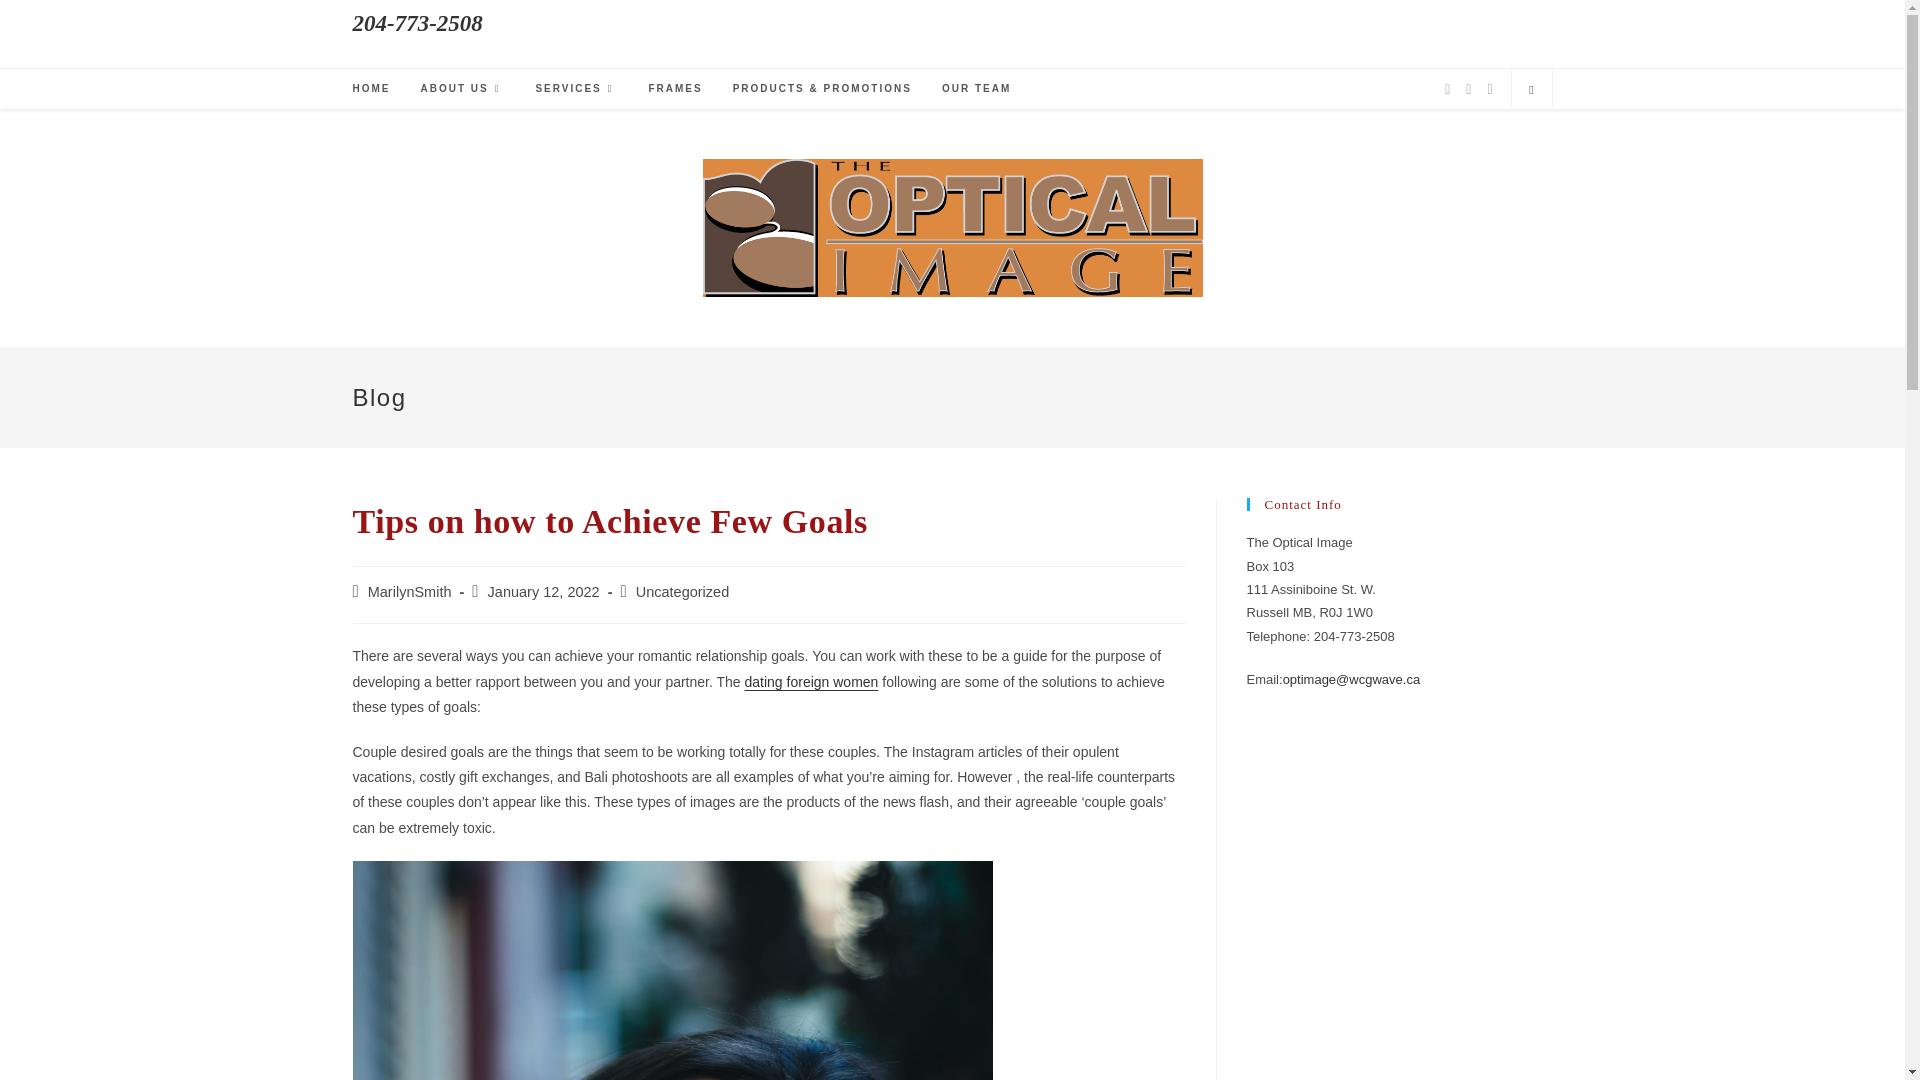  What do you see at coordinates (682, 592) in the screenshot?
I see `Uncategorized` at bounding box center [682, 592].